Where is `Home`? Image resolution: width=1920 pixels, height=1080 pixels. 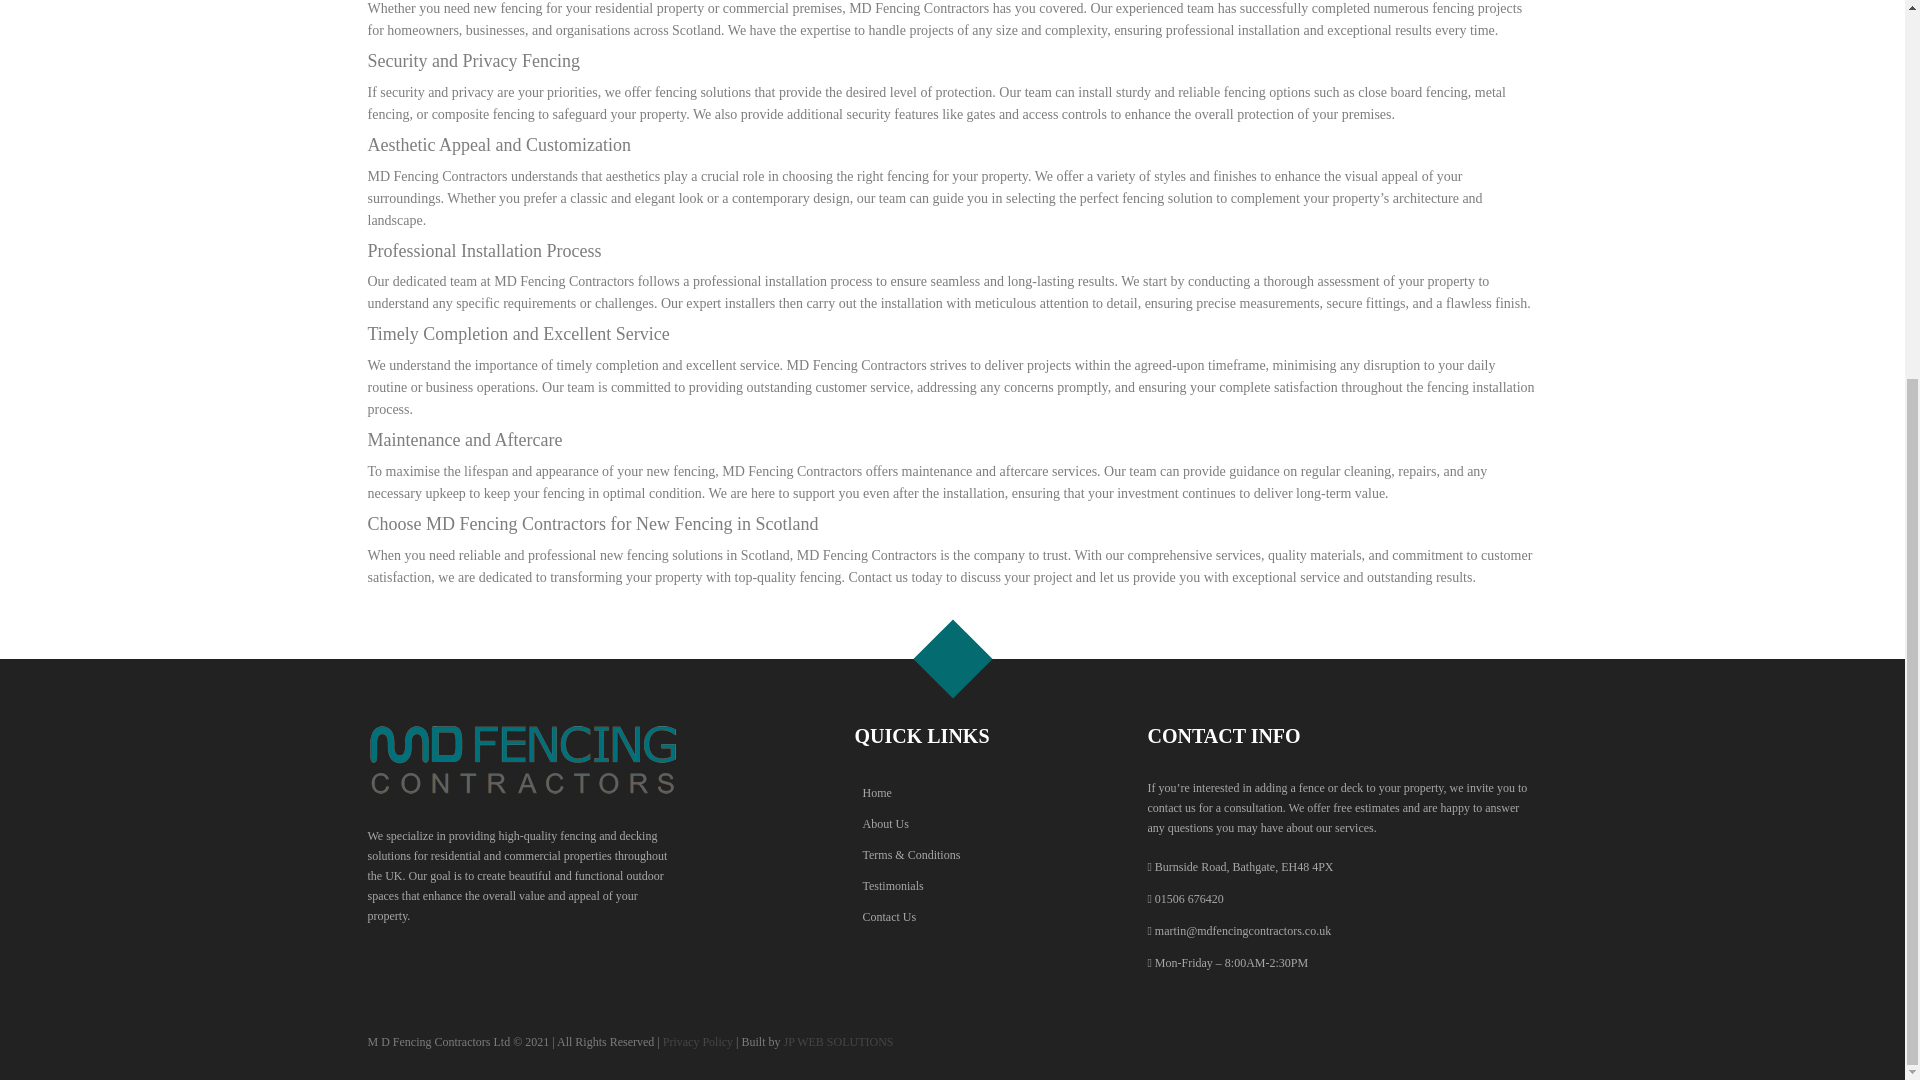 Home is located at coordinates (952, 792).